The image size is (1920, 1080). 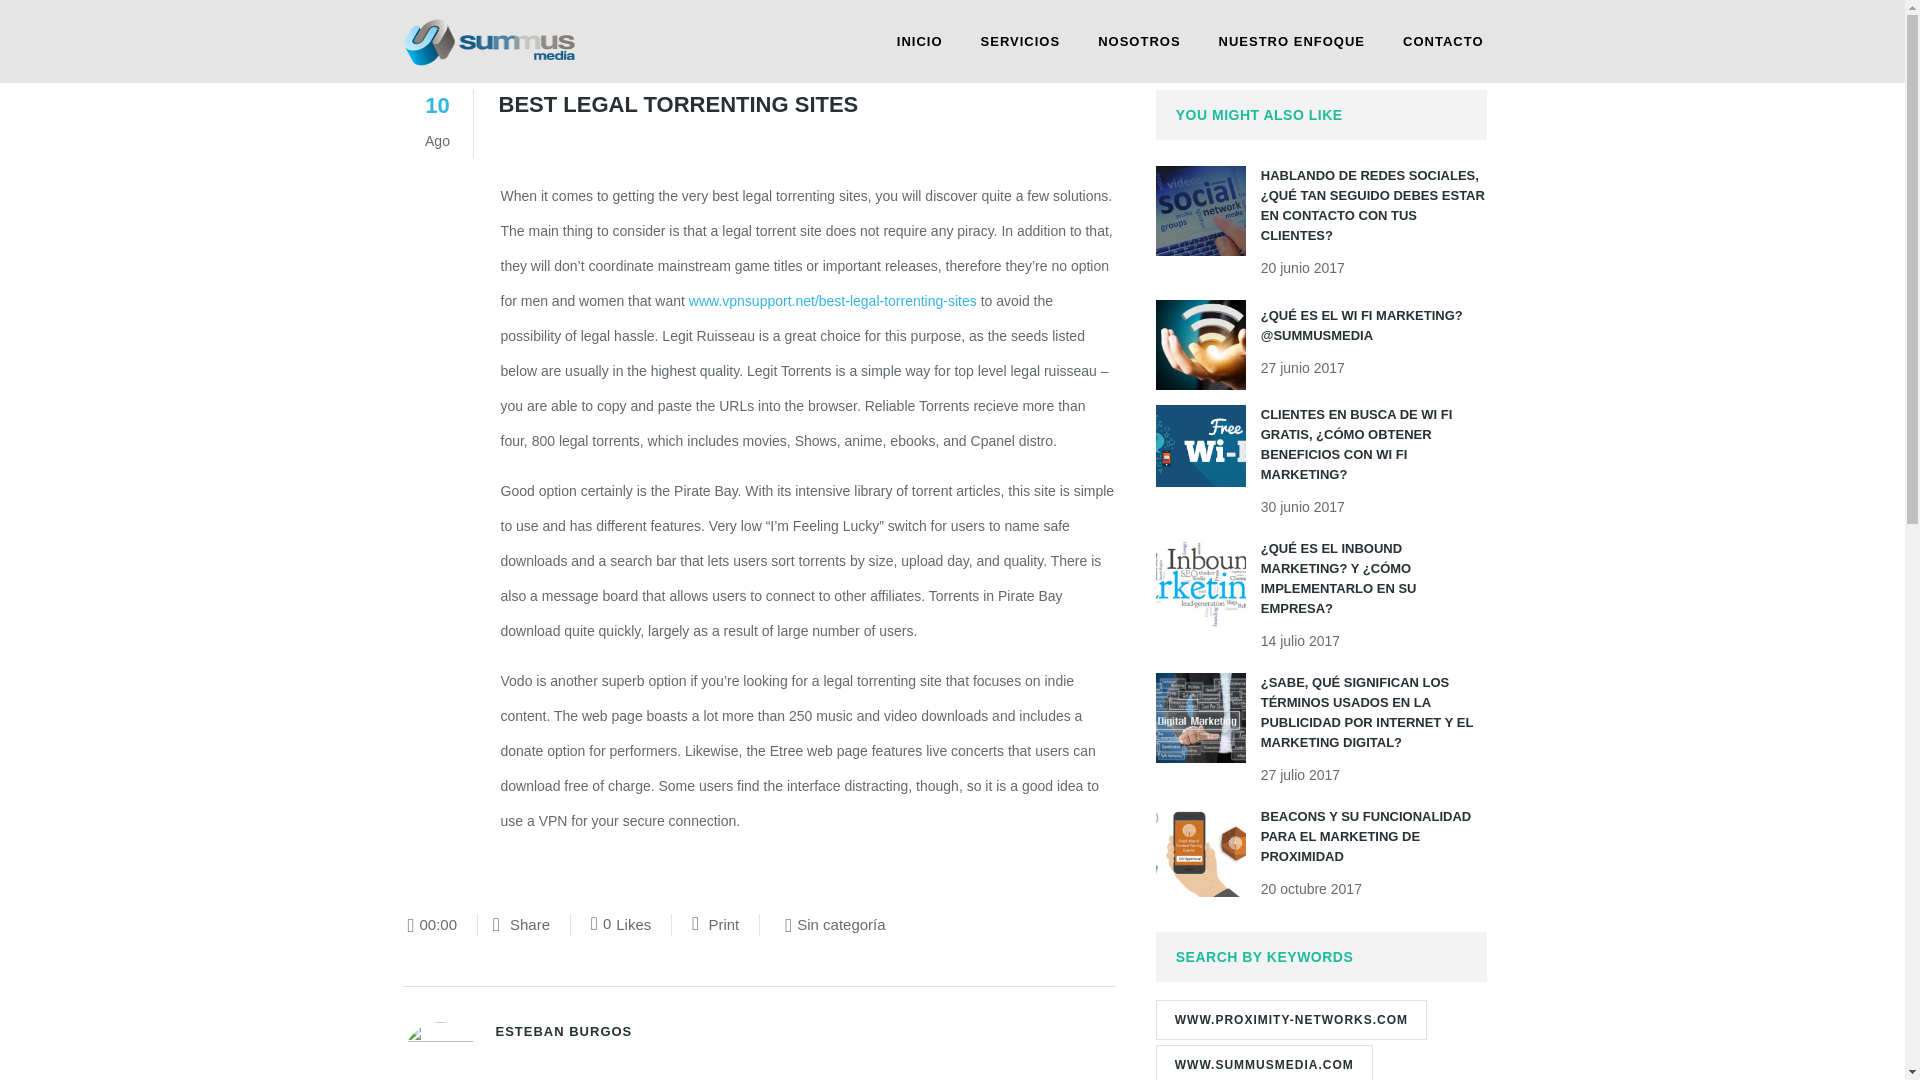 I want to click on Print, so click(x=1290, y=1020).